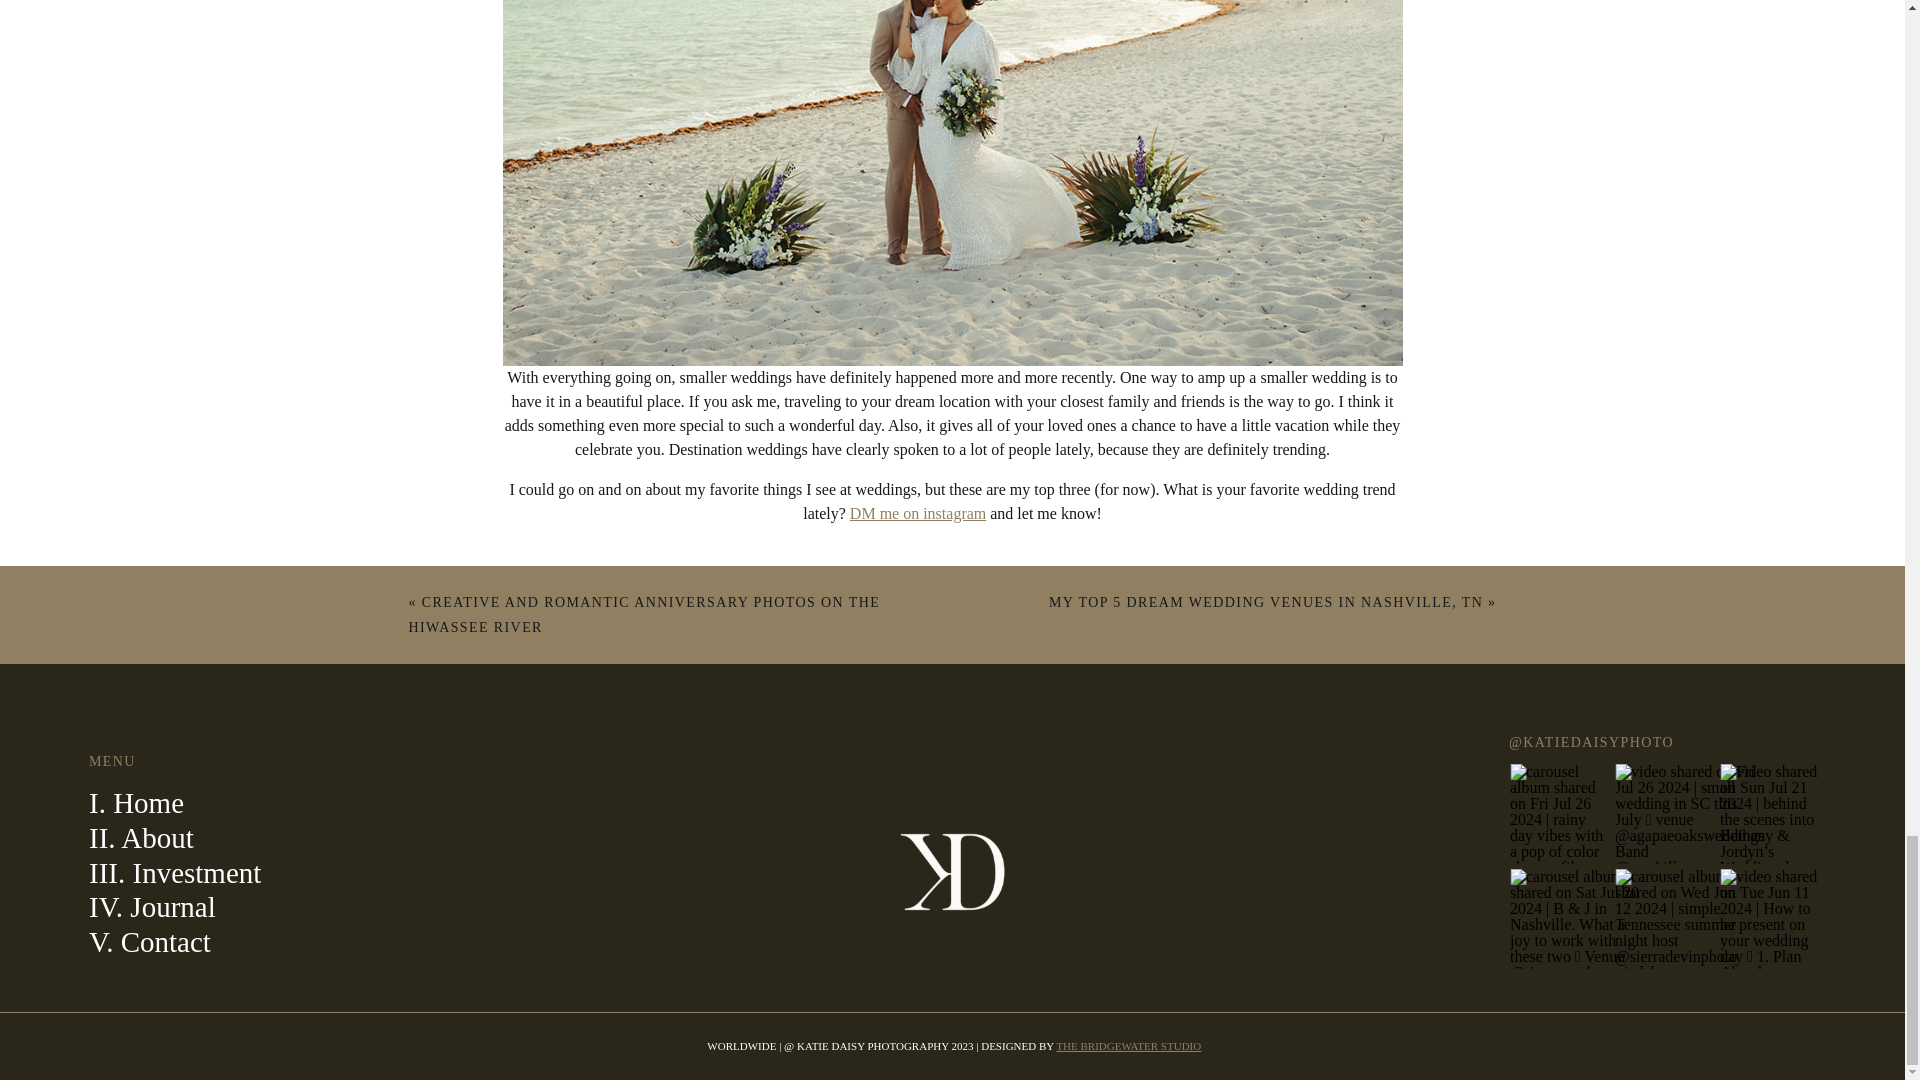 The image size is (1920, 1080). What do you see at coordinates (136, 802) in the screenshot?
I see `I. Home` at bounding box center [136, 802].